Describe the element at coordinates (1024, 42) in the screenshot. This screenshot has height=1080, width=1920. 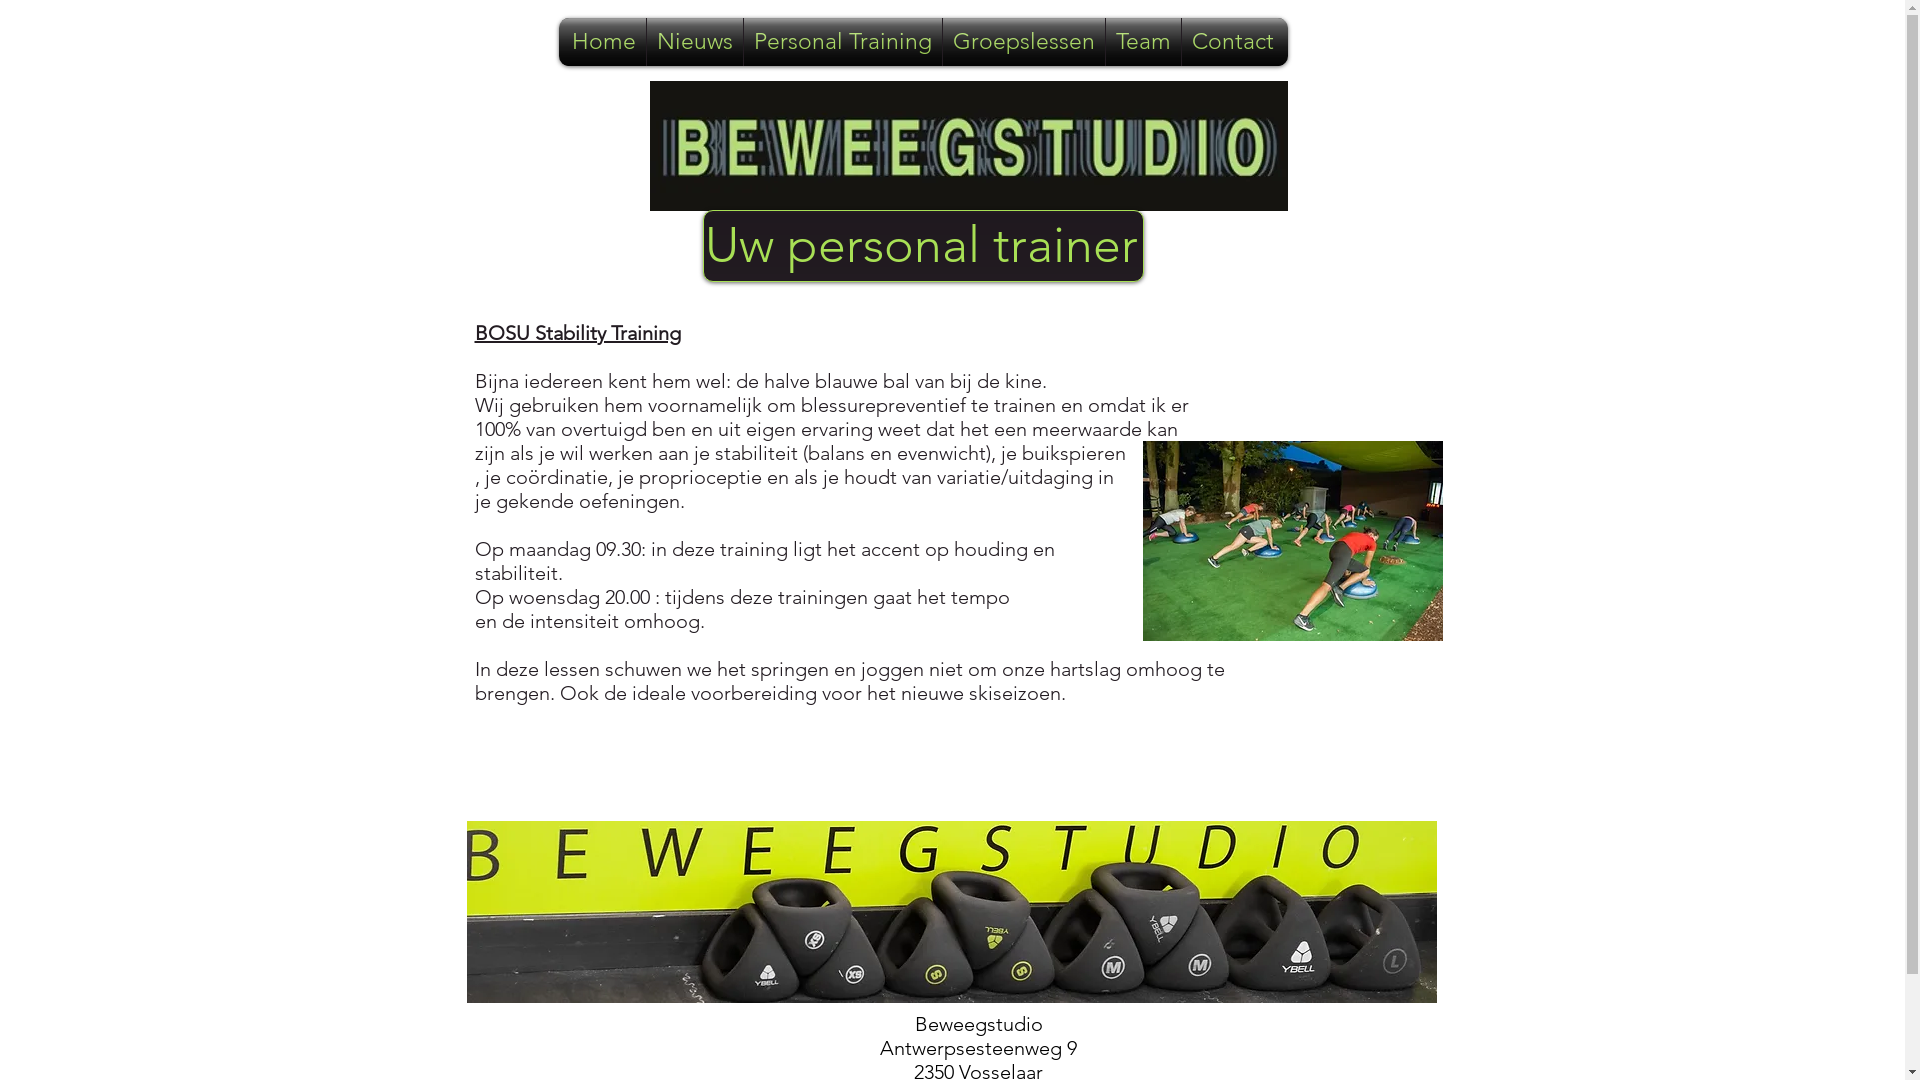
I see `Groepslessen` at that location.